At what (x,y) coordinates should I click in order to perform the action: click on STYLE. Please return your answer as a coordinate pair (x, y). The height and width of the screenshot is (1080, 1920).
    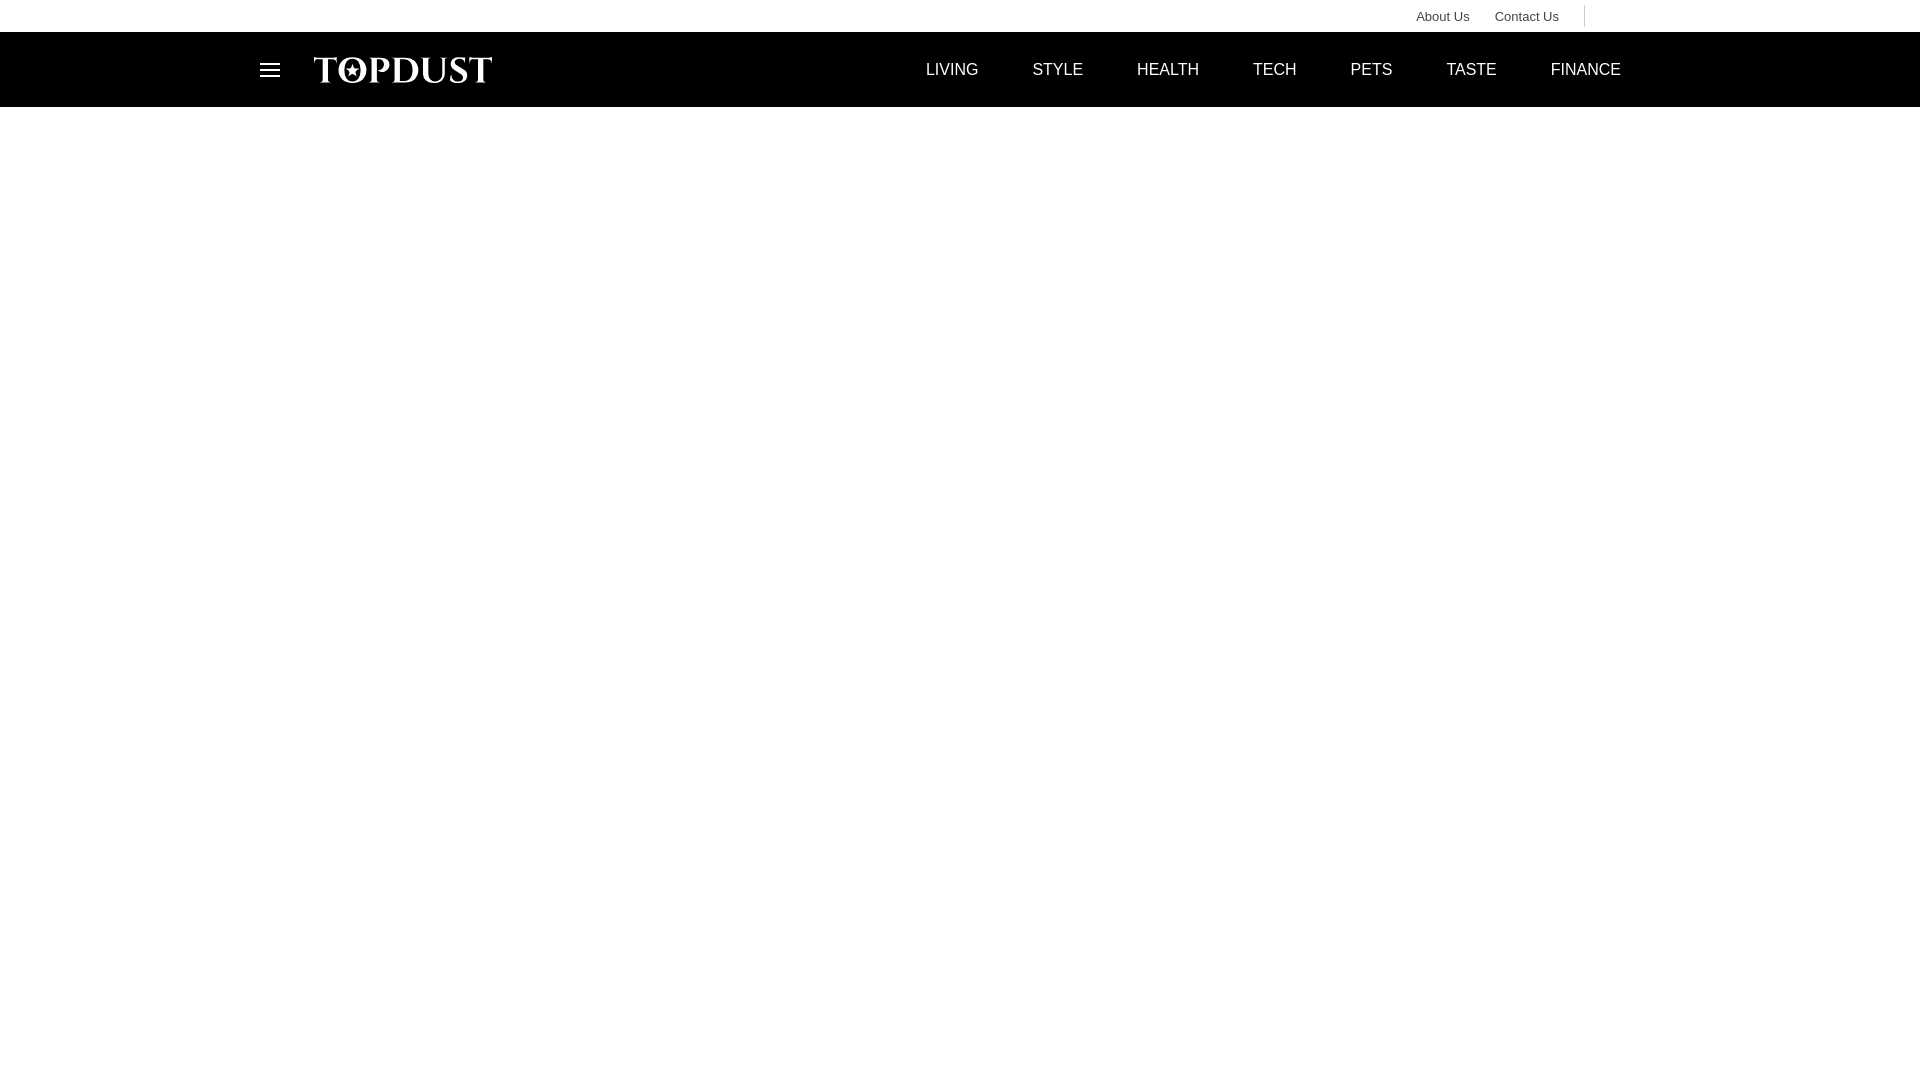
    Looking at the image, I should click on (1056, 69).